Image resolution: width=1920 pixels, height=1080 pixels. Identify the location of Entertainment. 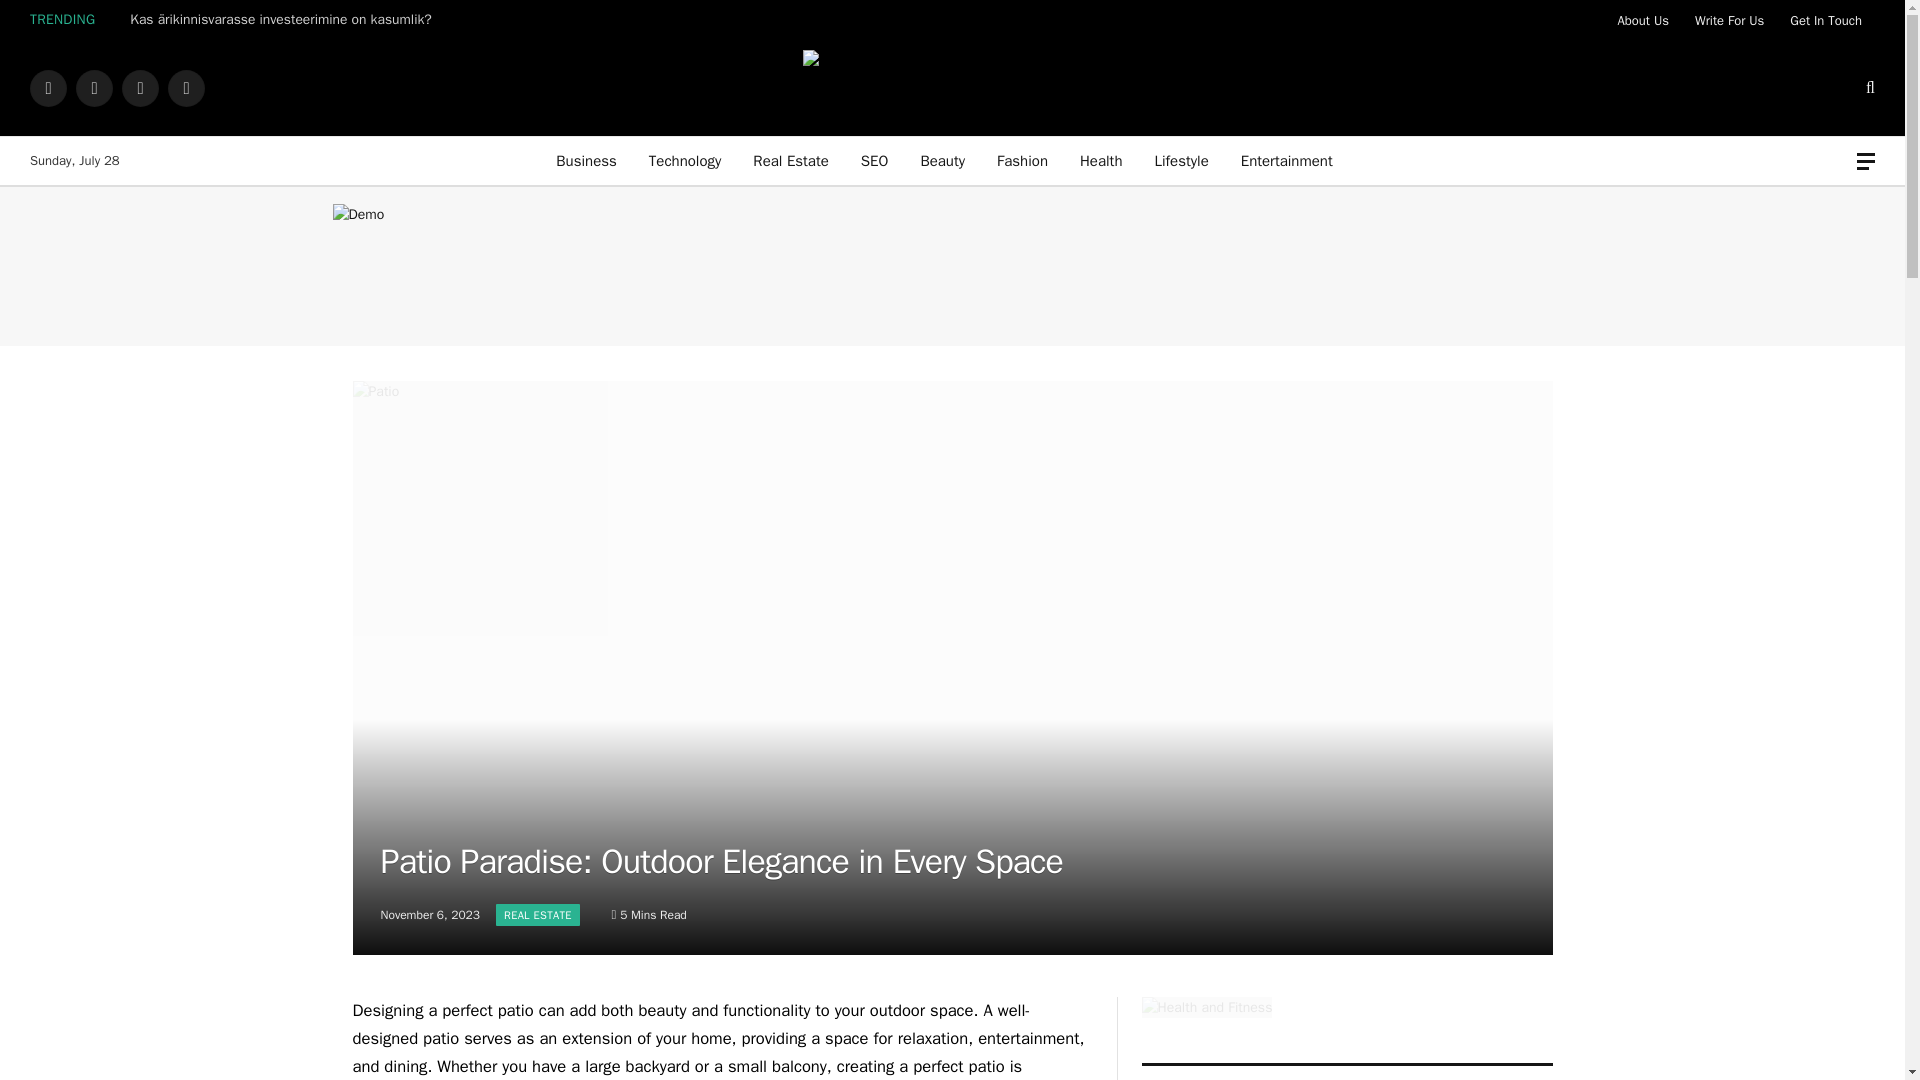
(1286, 160).